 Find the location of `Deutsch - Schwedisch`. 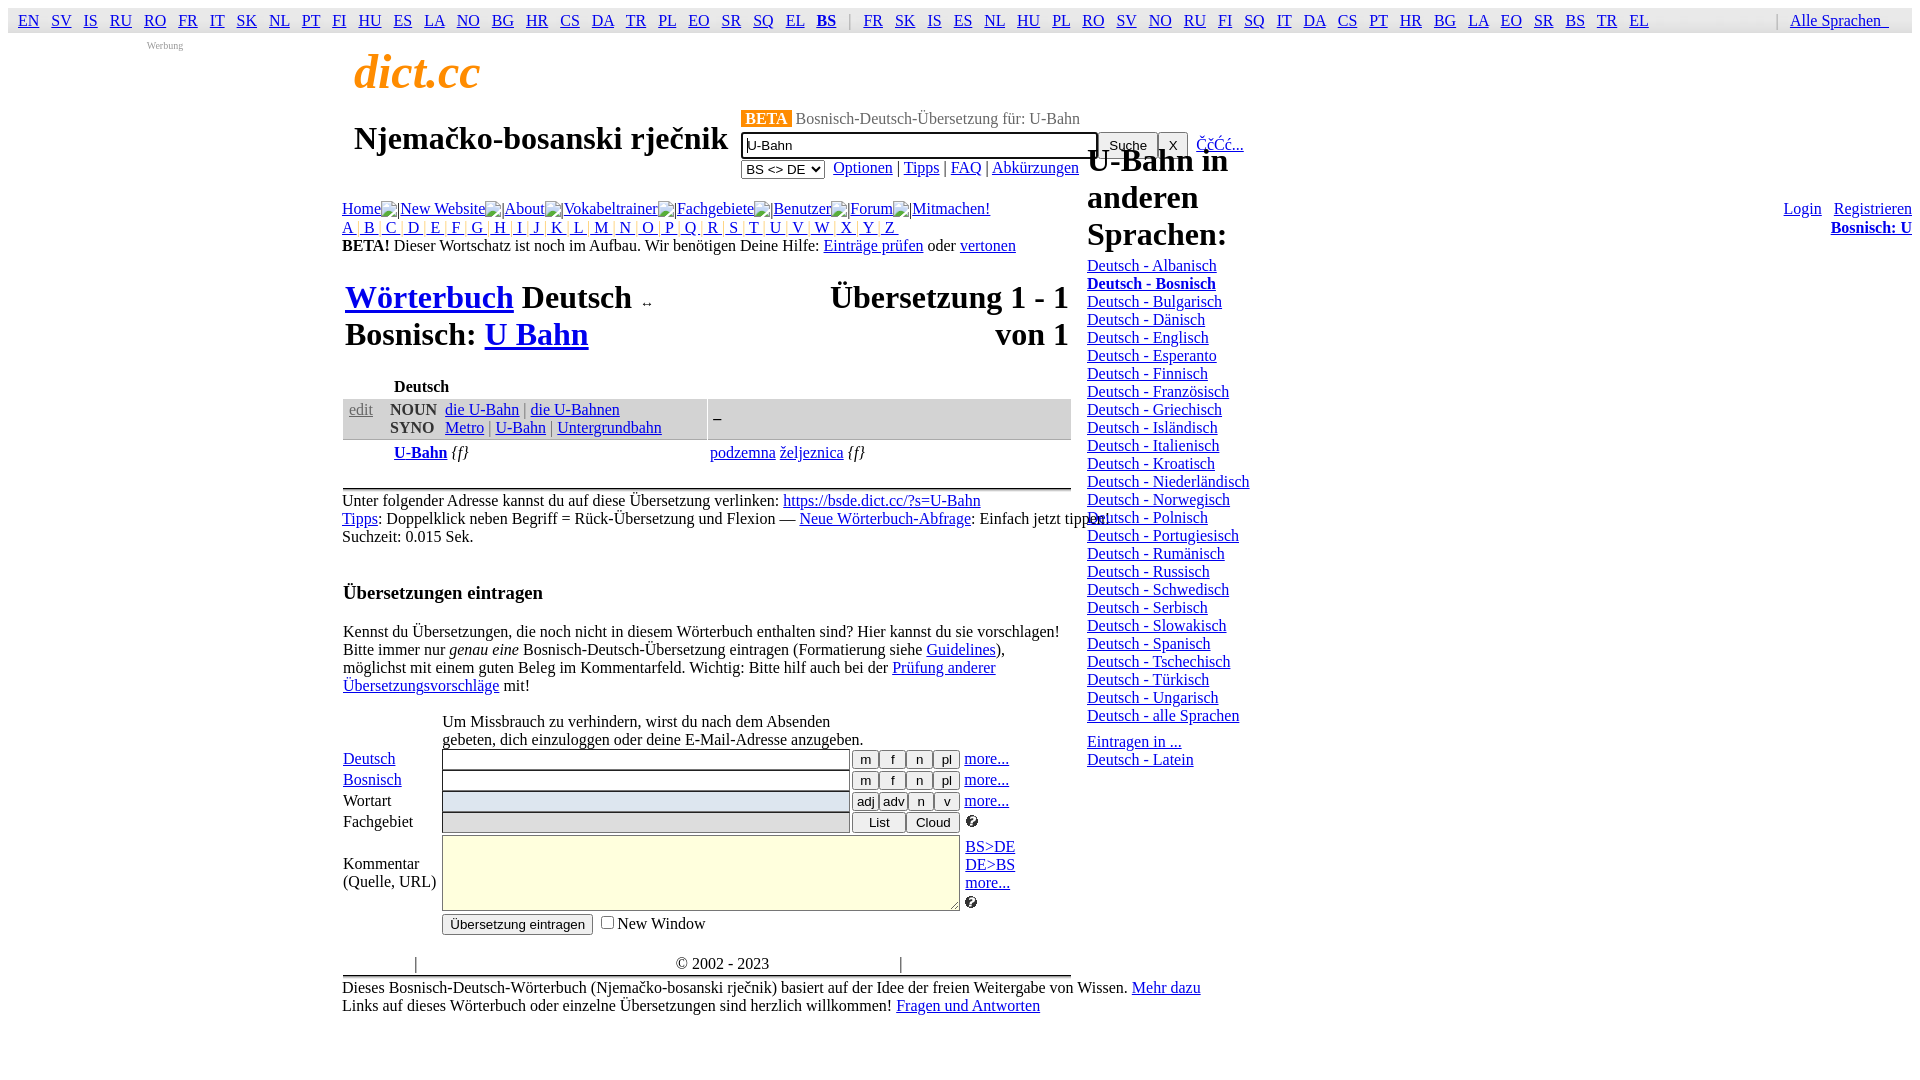

Deutsch - Schwedisch is located at coordinates (1158, 590).